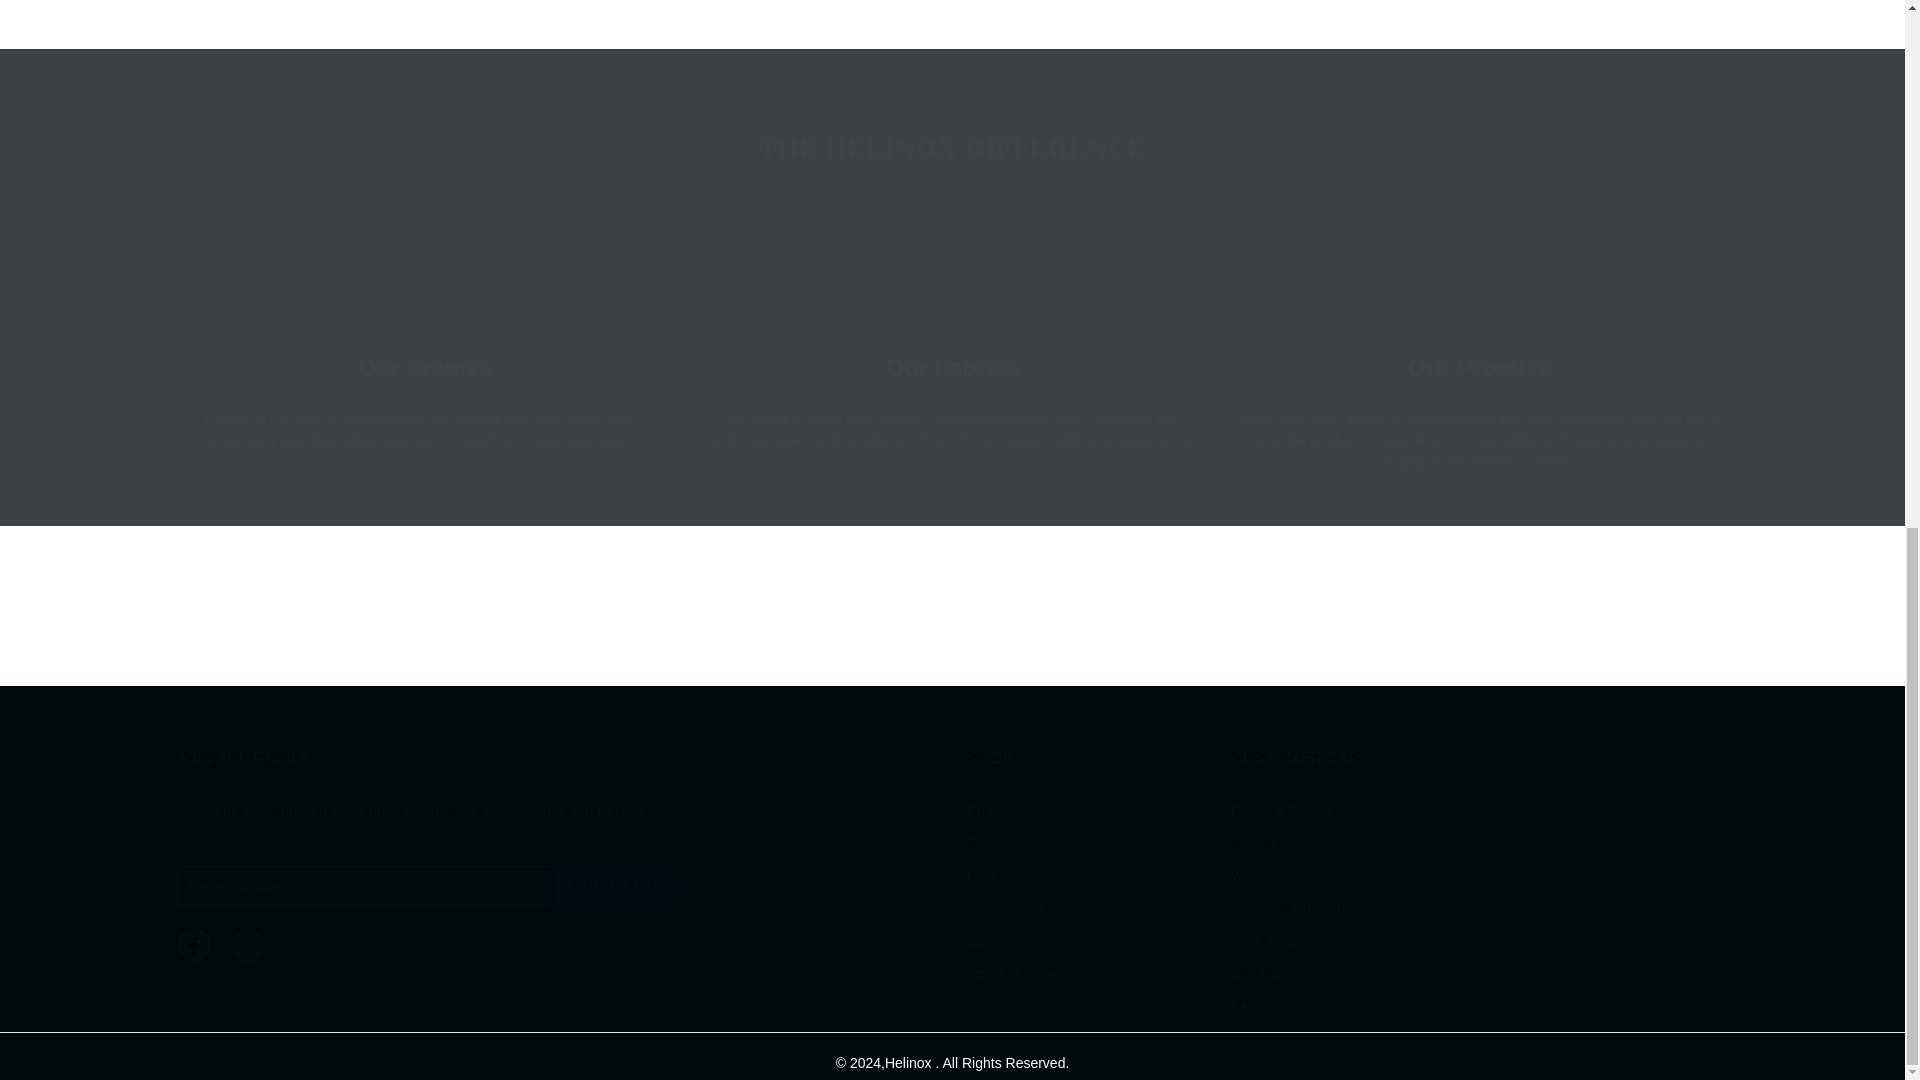 The height and width of the screenshot is (1080, 1920). I want to click on Chairs, so click(986, 810).